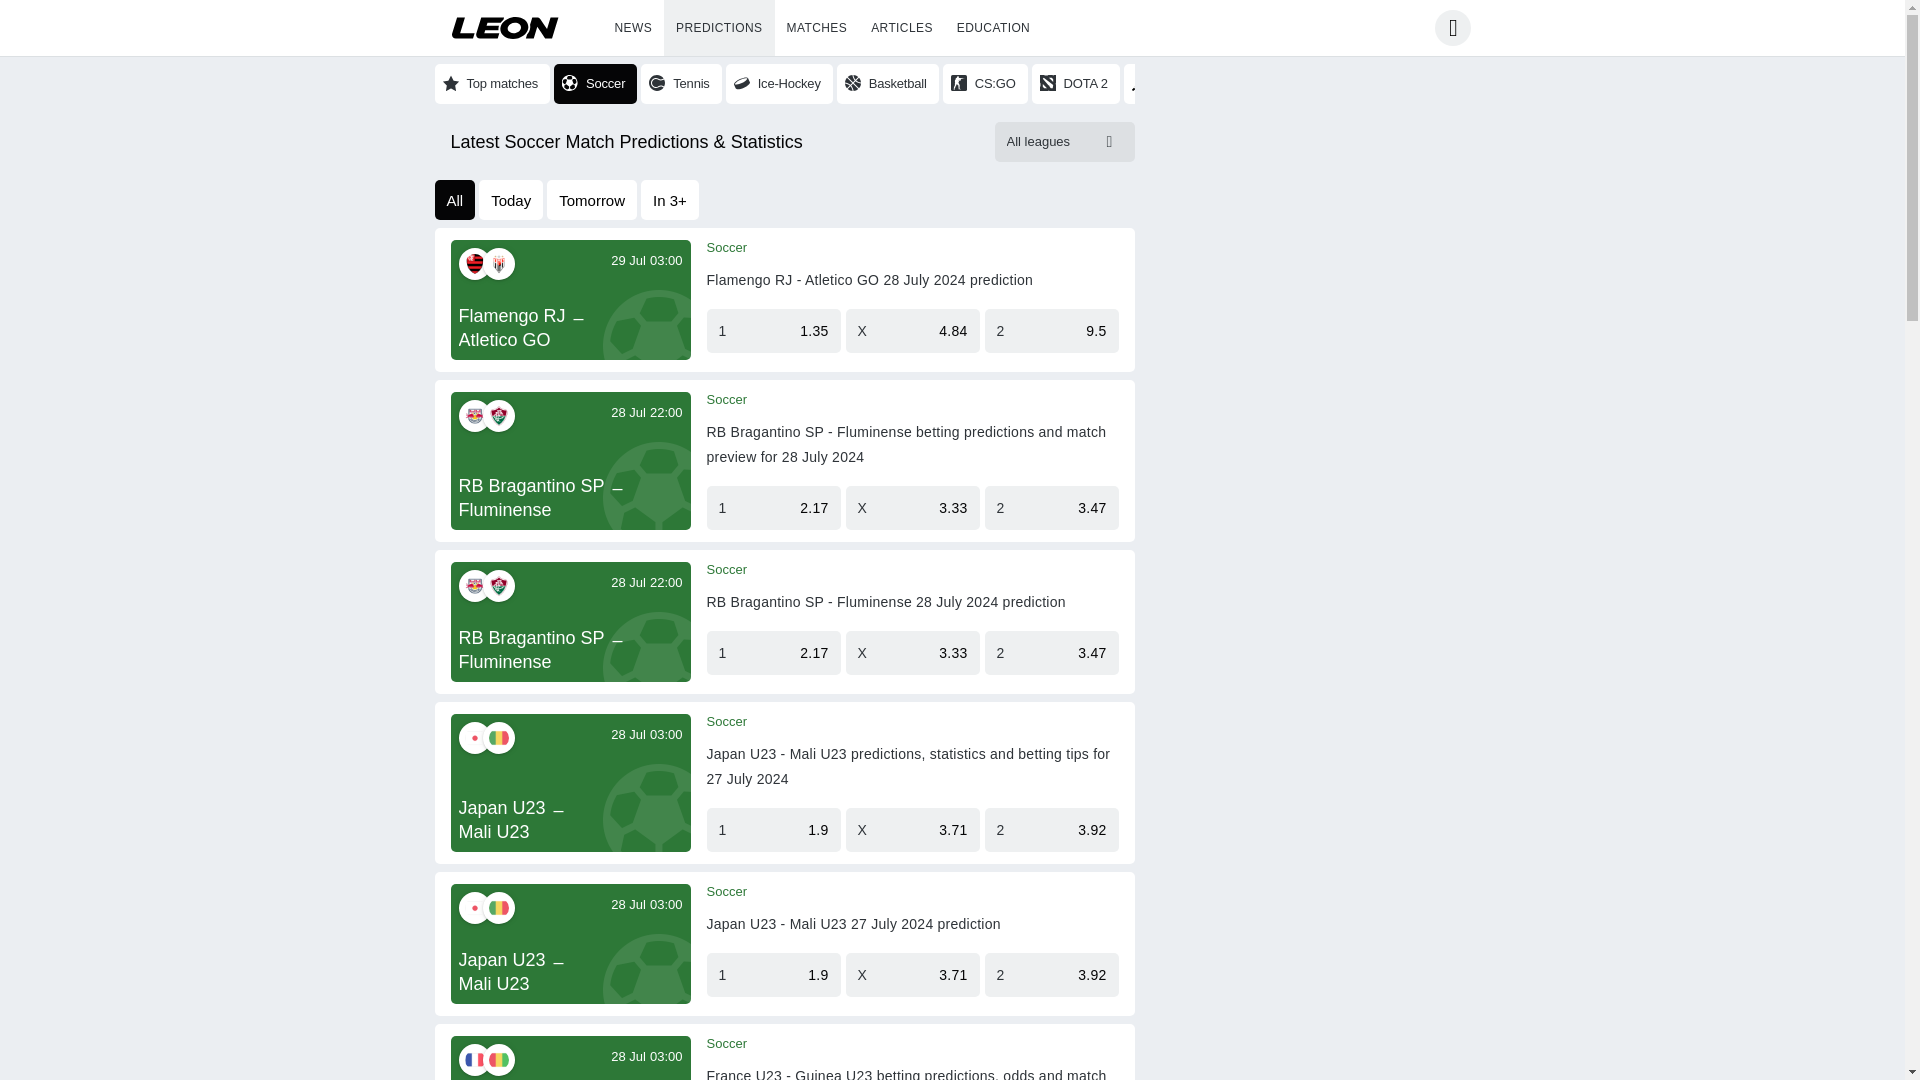 The width and height of the screenshot is (1920, 1080). I want to click on NEWS, so click(633, 28).